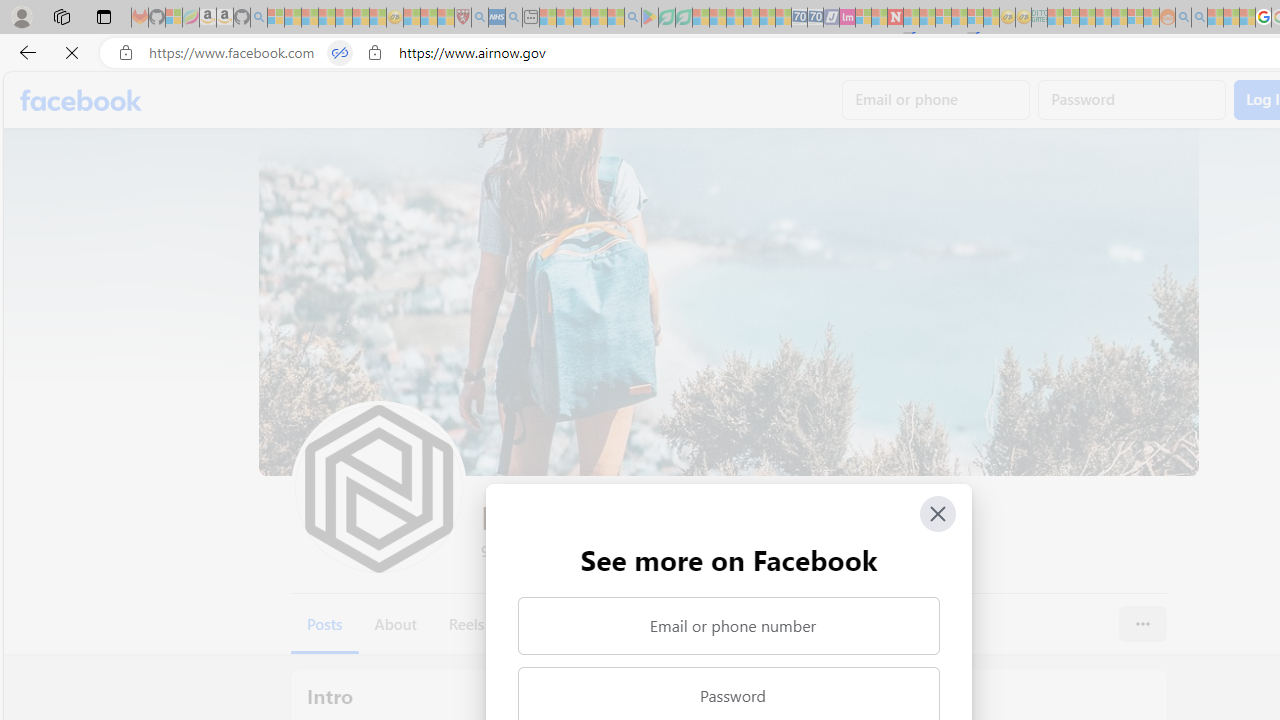 This screenshot has width=1280, height=720. Describe the element at coordinates (598, 18) in the screenshot. I see `Pets - MSN - Sleeping` at that location.